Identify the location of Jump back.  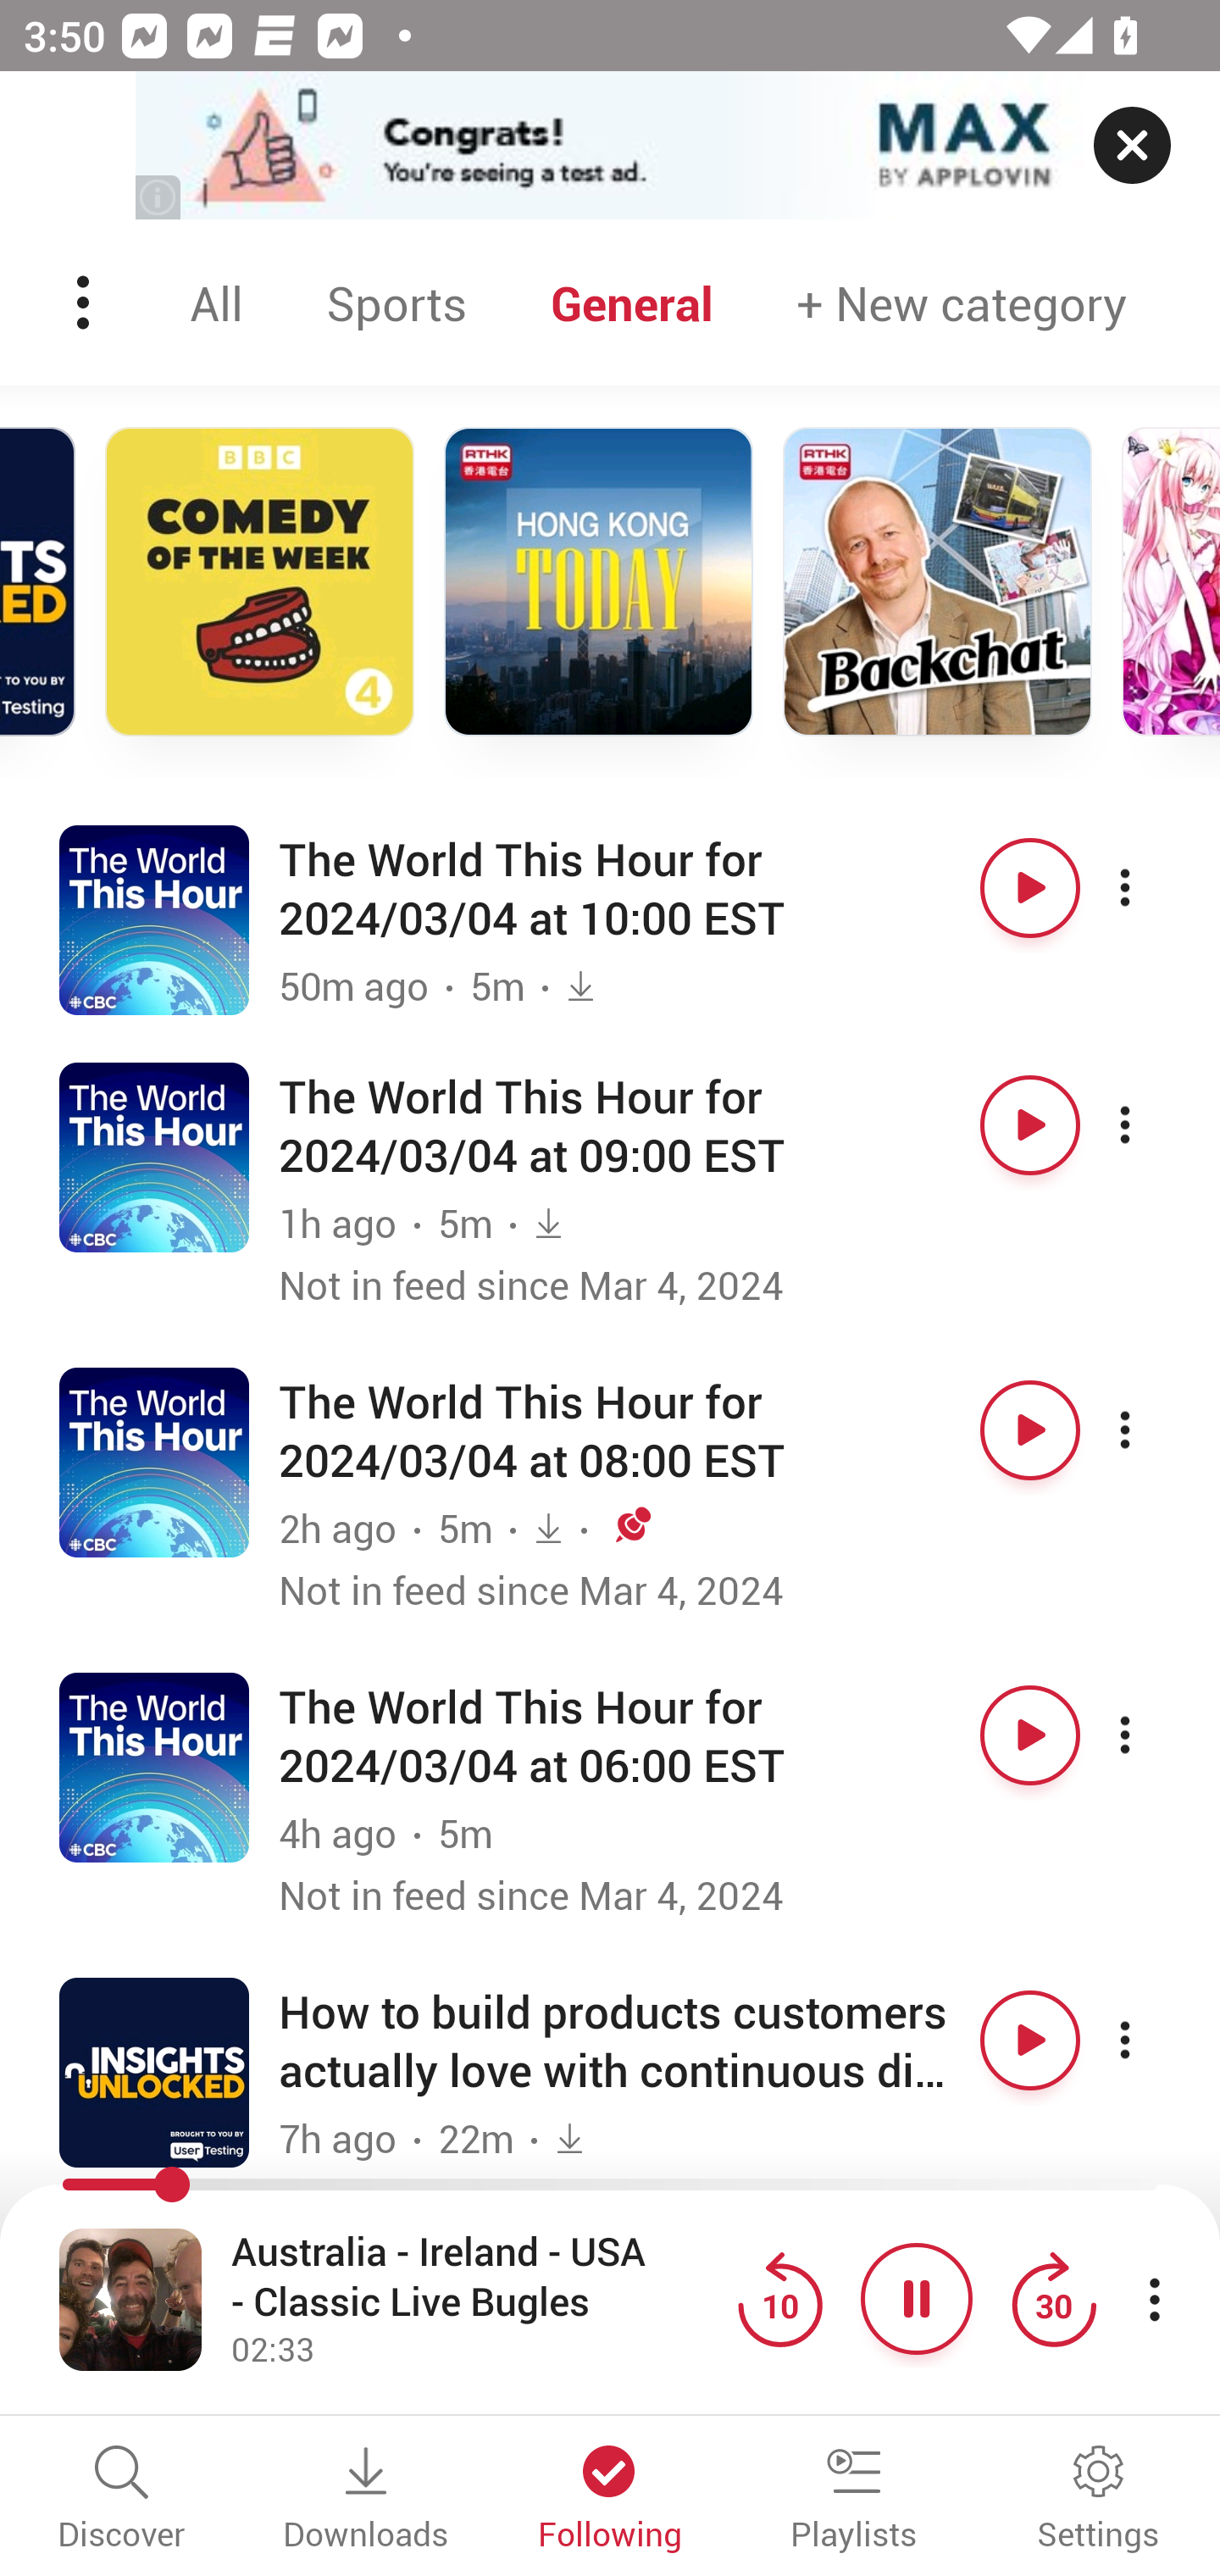
(779, 2298).